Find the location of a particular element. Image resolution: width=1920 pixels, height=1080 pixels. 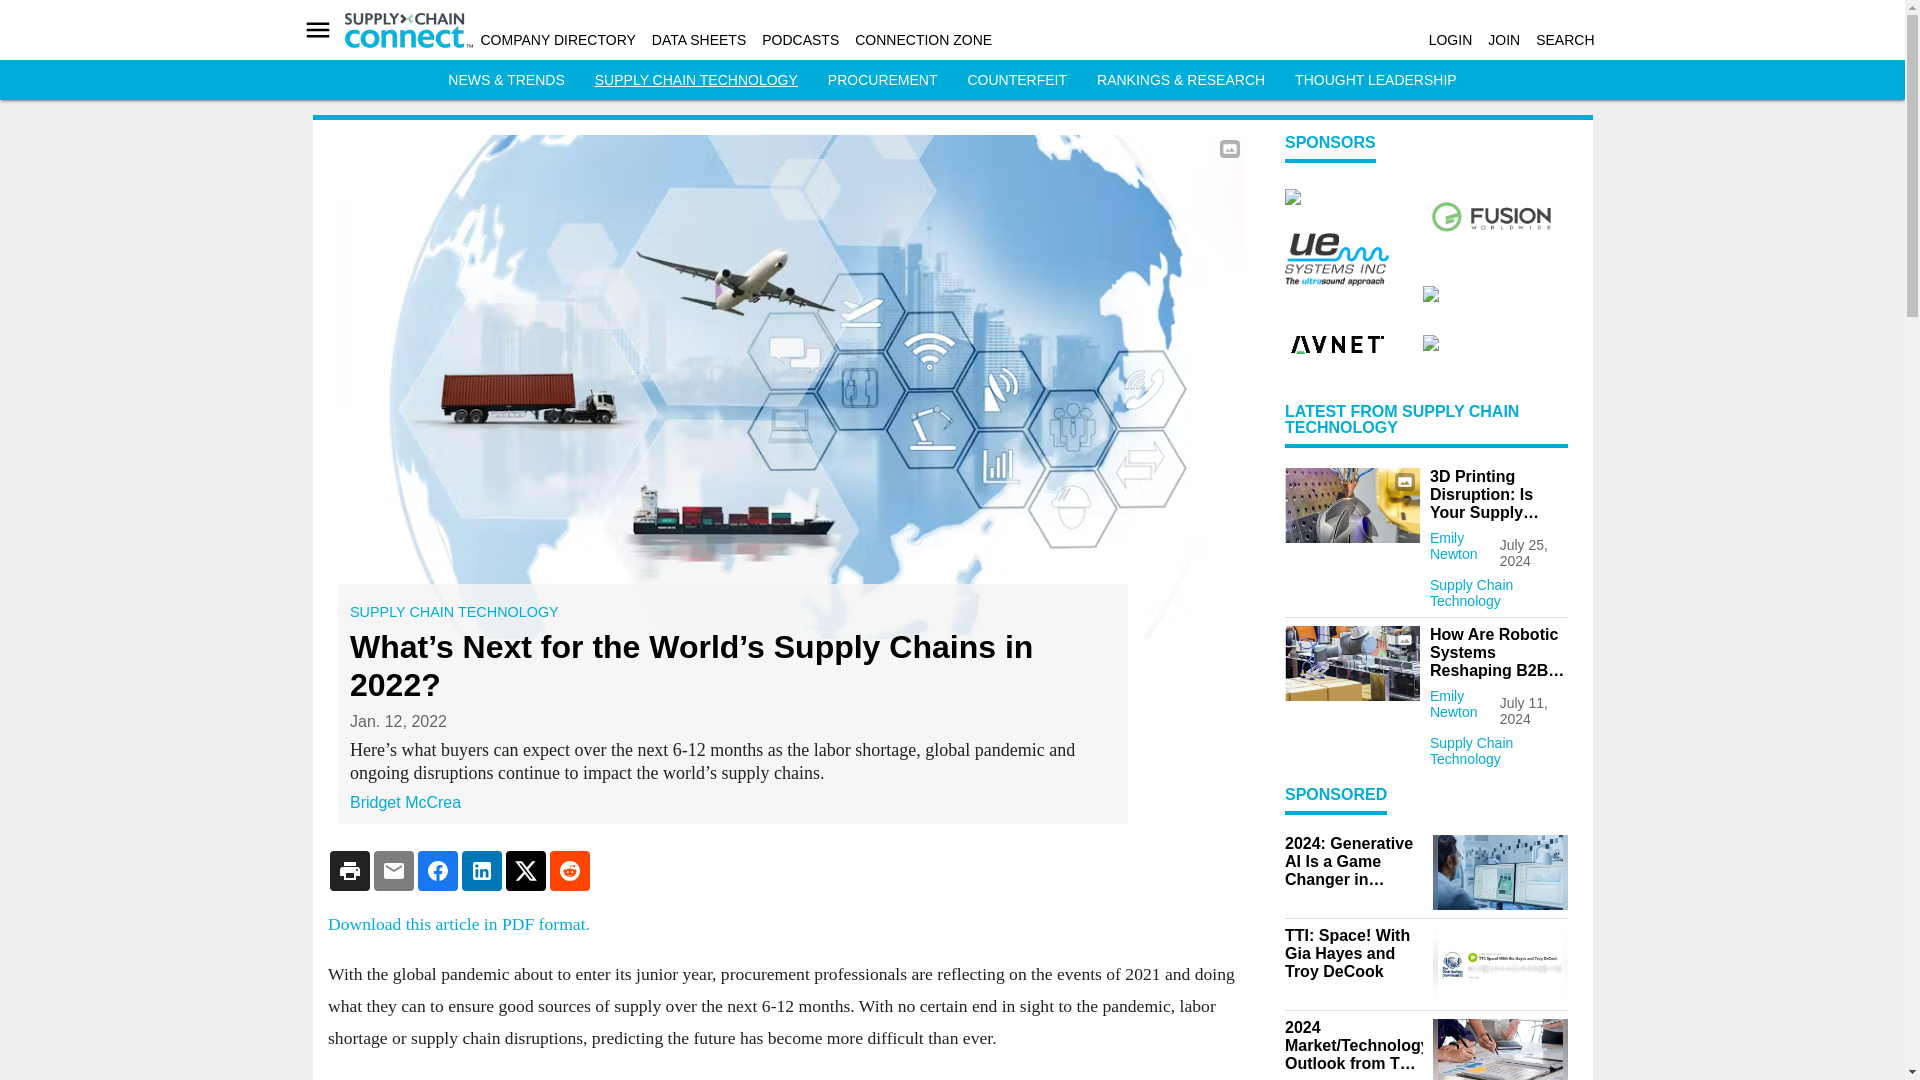

DATA SHEETS is located at coordinates (699, 40).